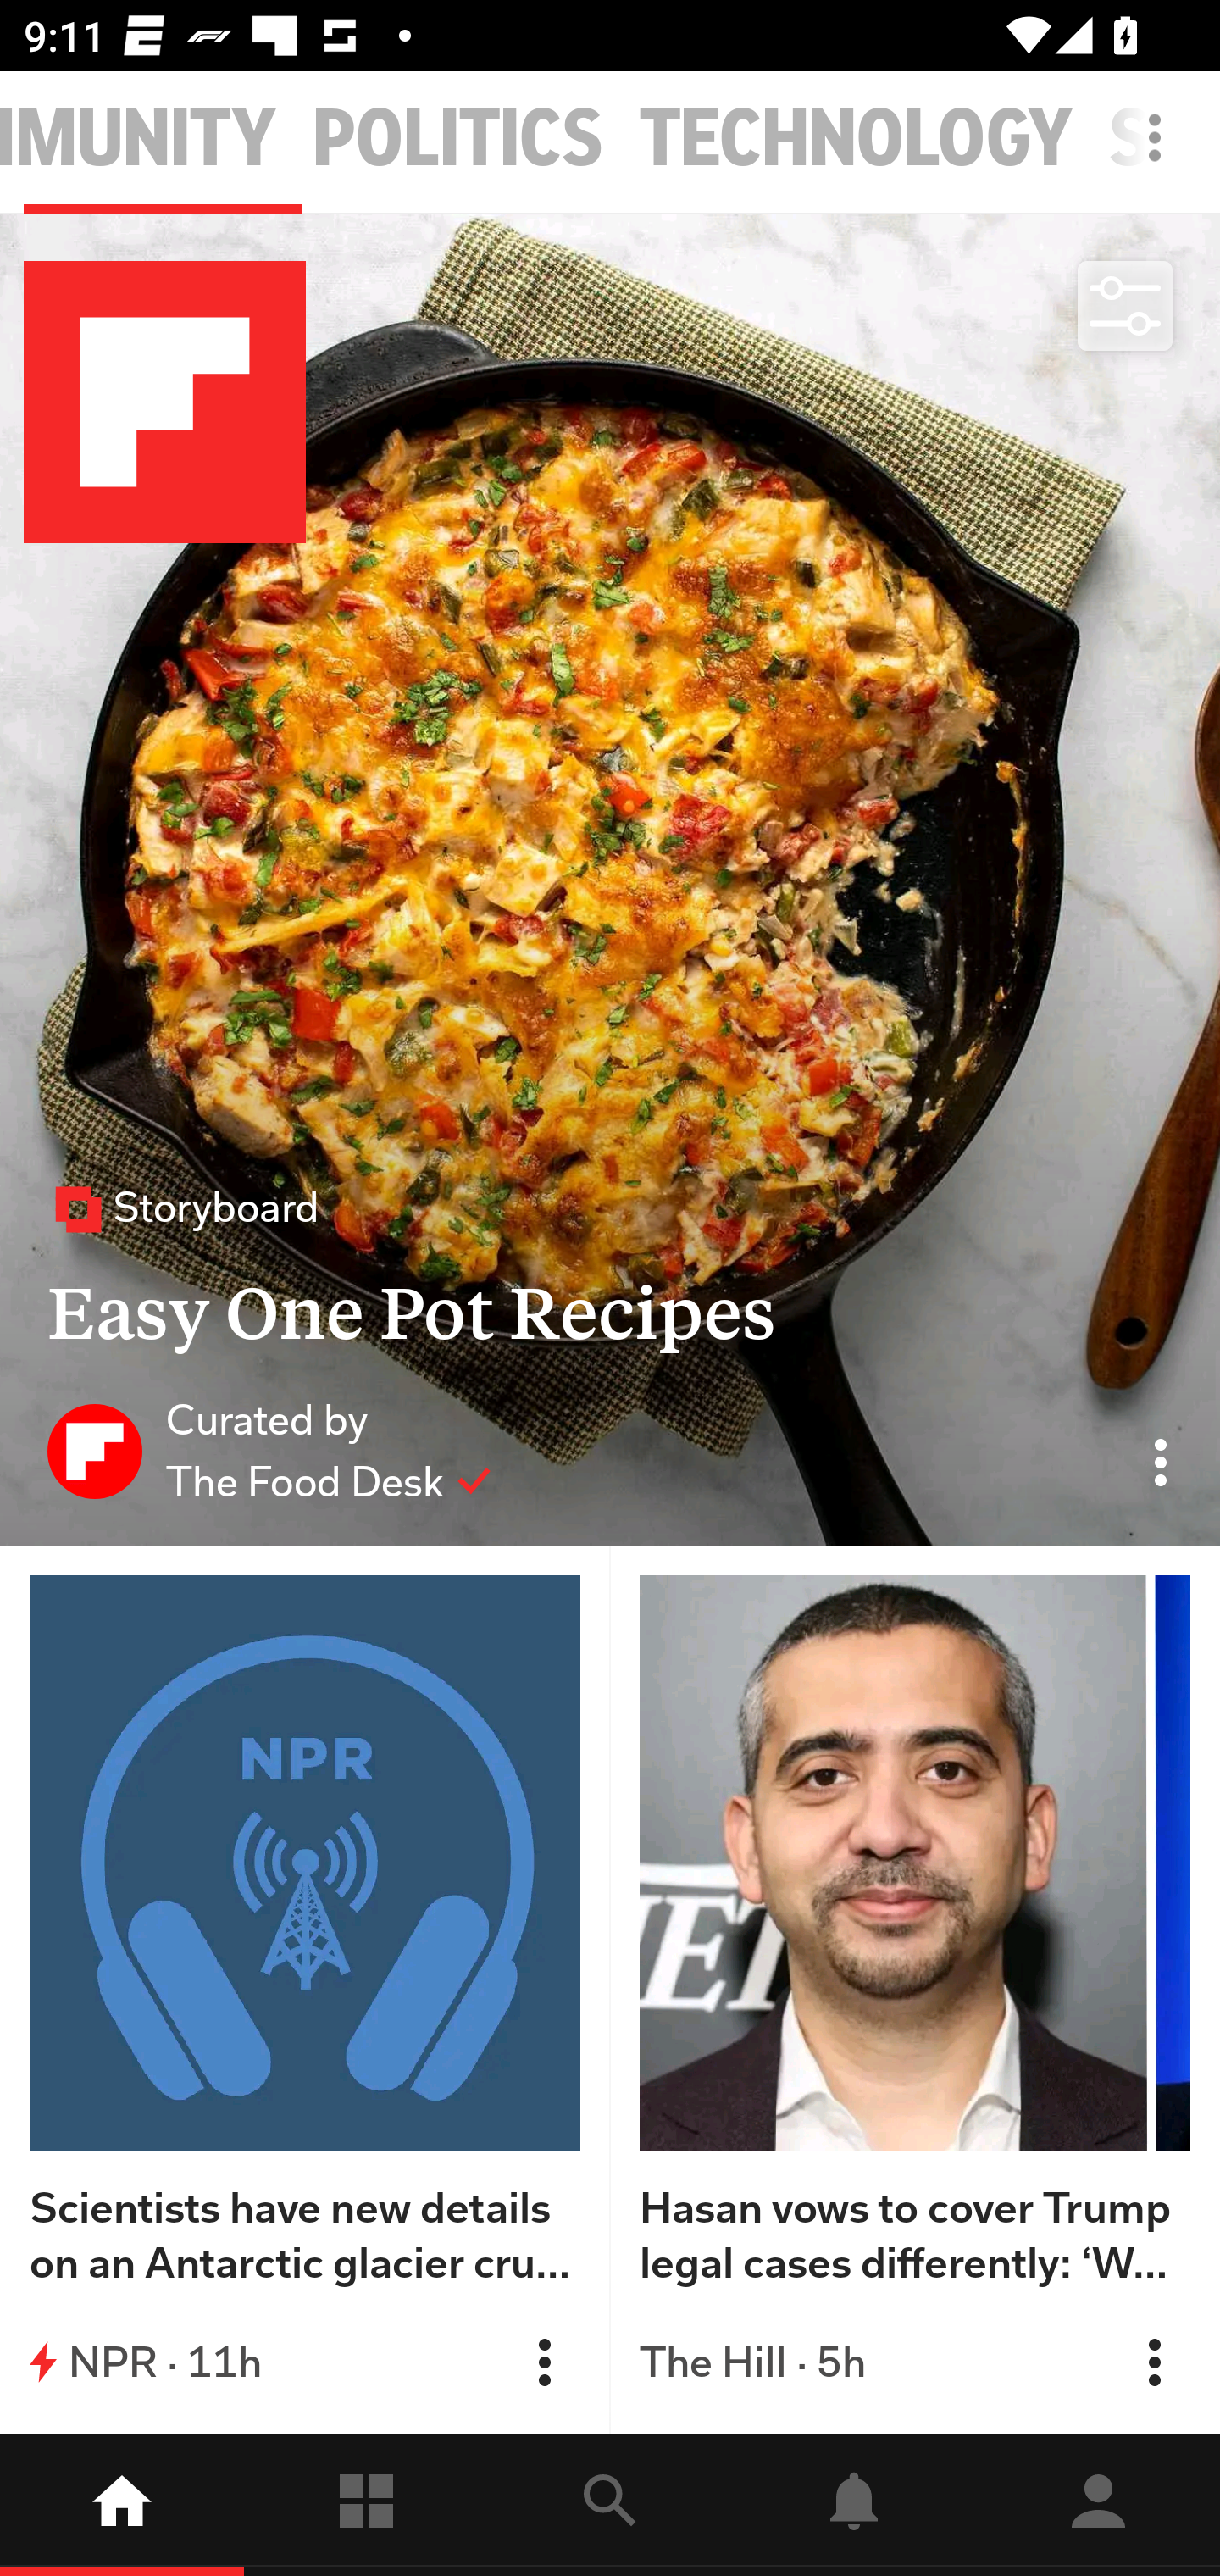 The image size is (1220, 2576). Describe the element at coordinates (610, 2505) in the screenshot. I see `explore` at that location.